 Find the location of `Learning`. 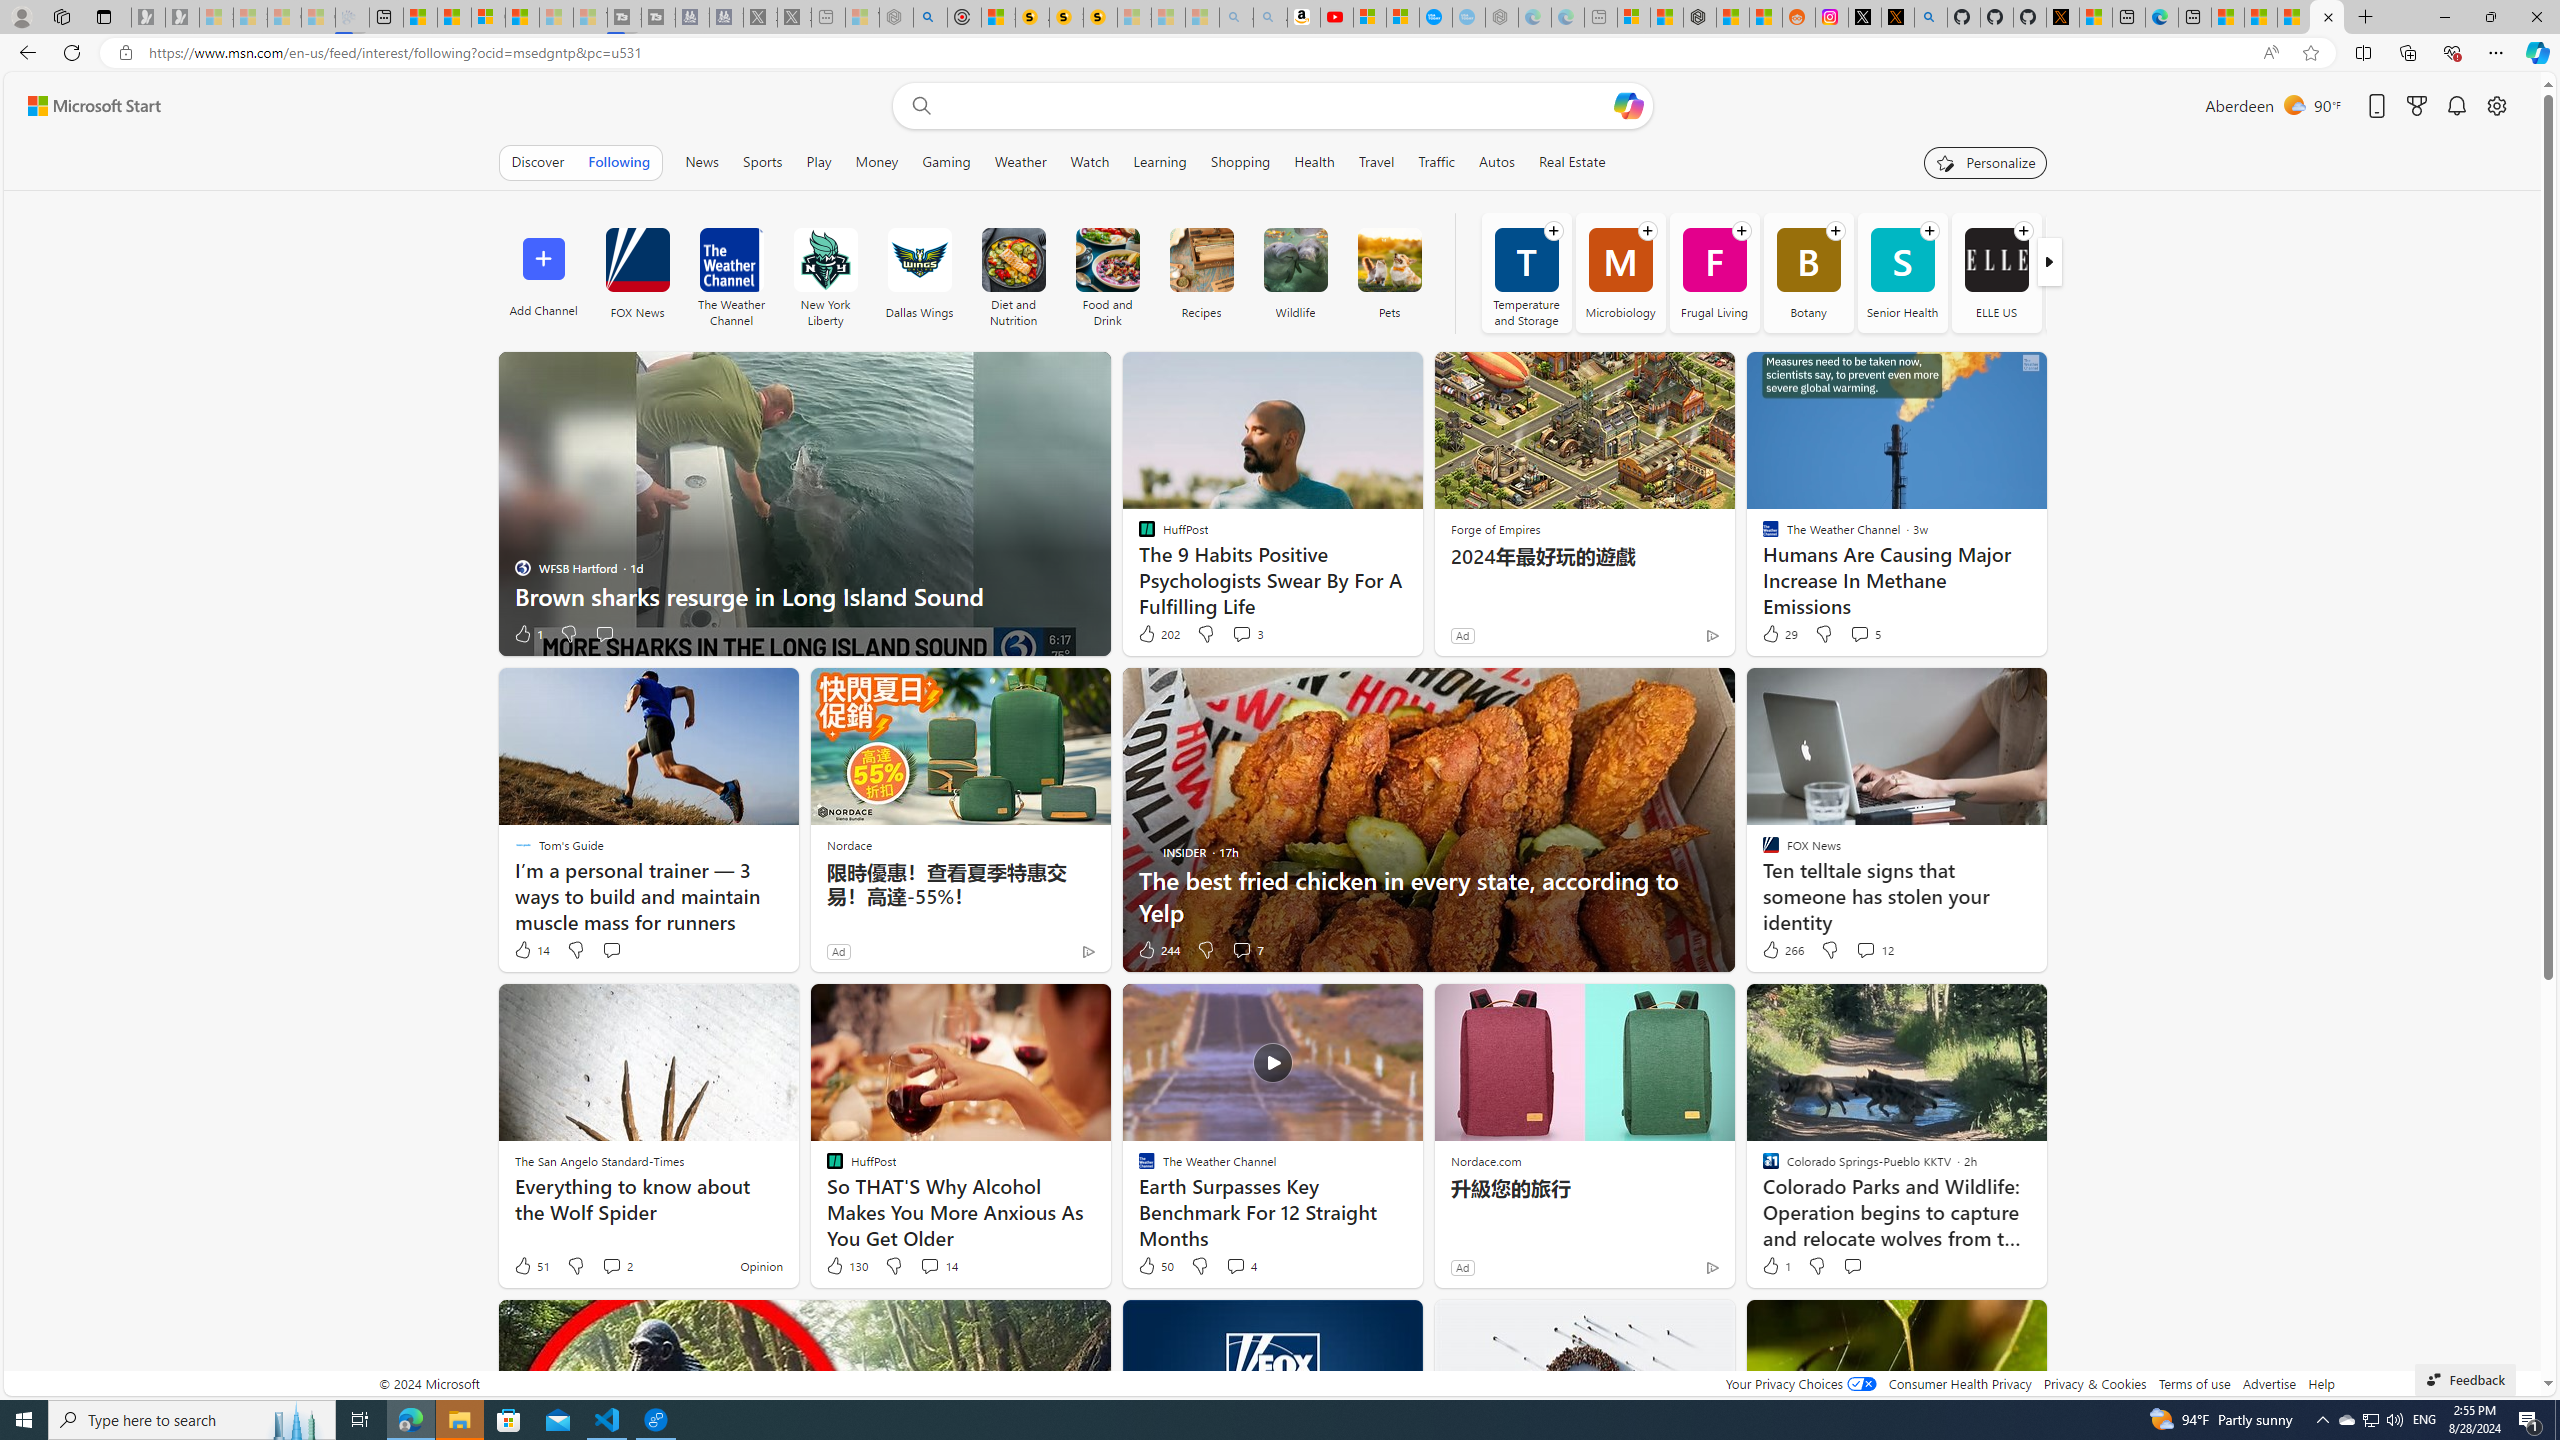

Learning is located at coordinates (1160, 162).